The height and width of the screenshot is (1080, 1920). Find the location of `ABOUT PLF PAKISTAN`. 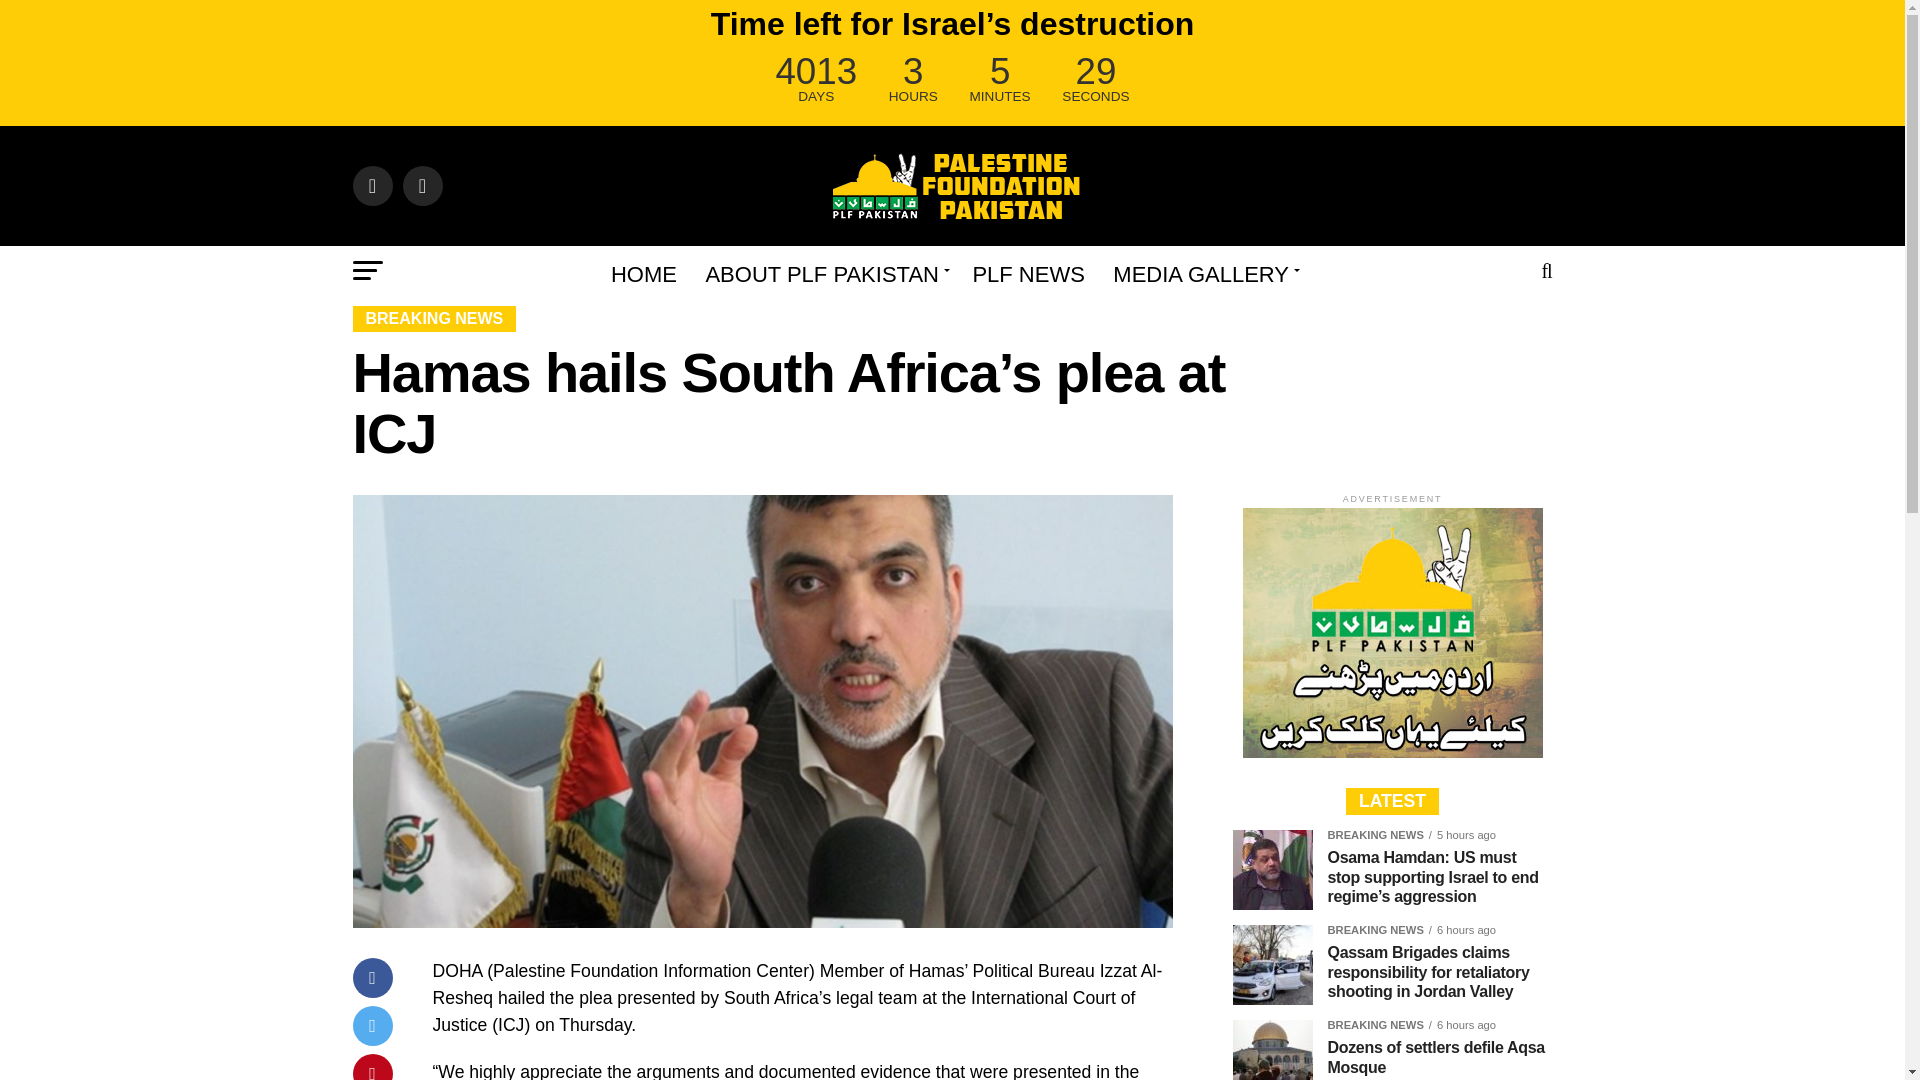

ABOUT PLF PAKISTAN is located at coordinates (824, 274).